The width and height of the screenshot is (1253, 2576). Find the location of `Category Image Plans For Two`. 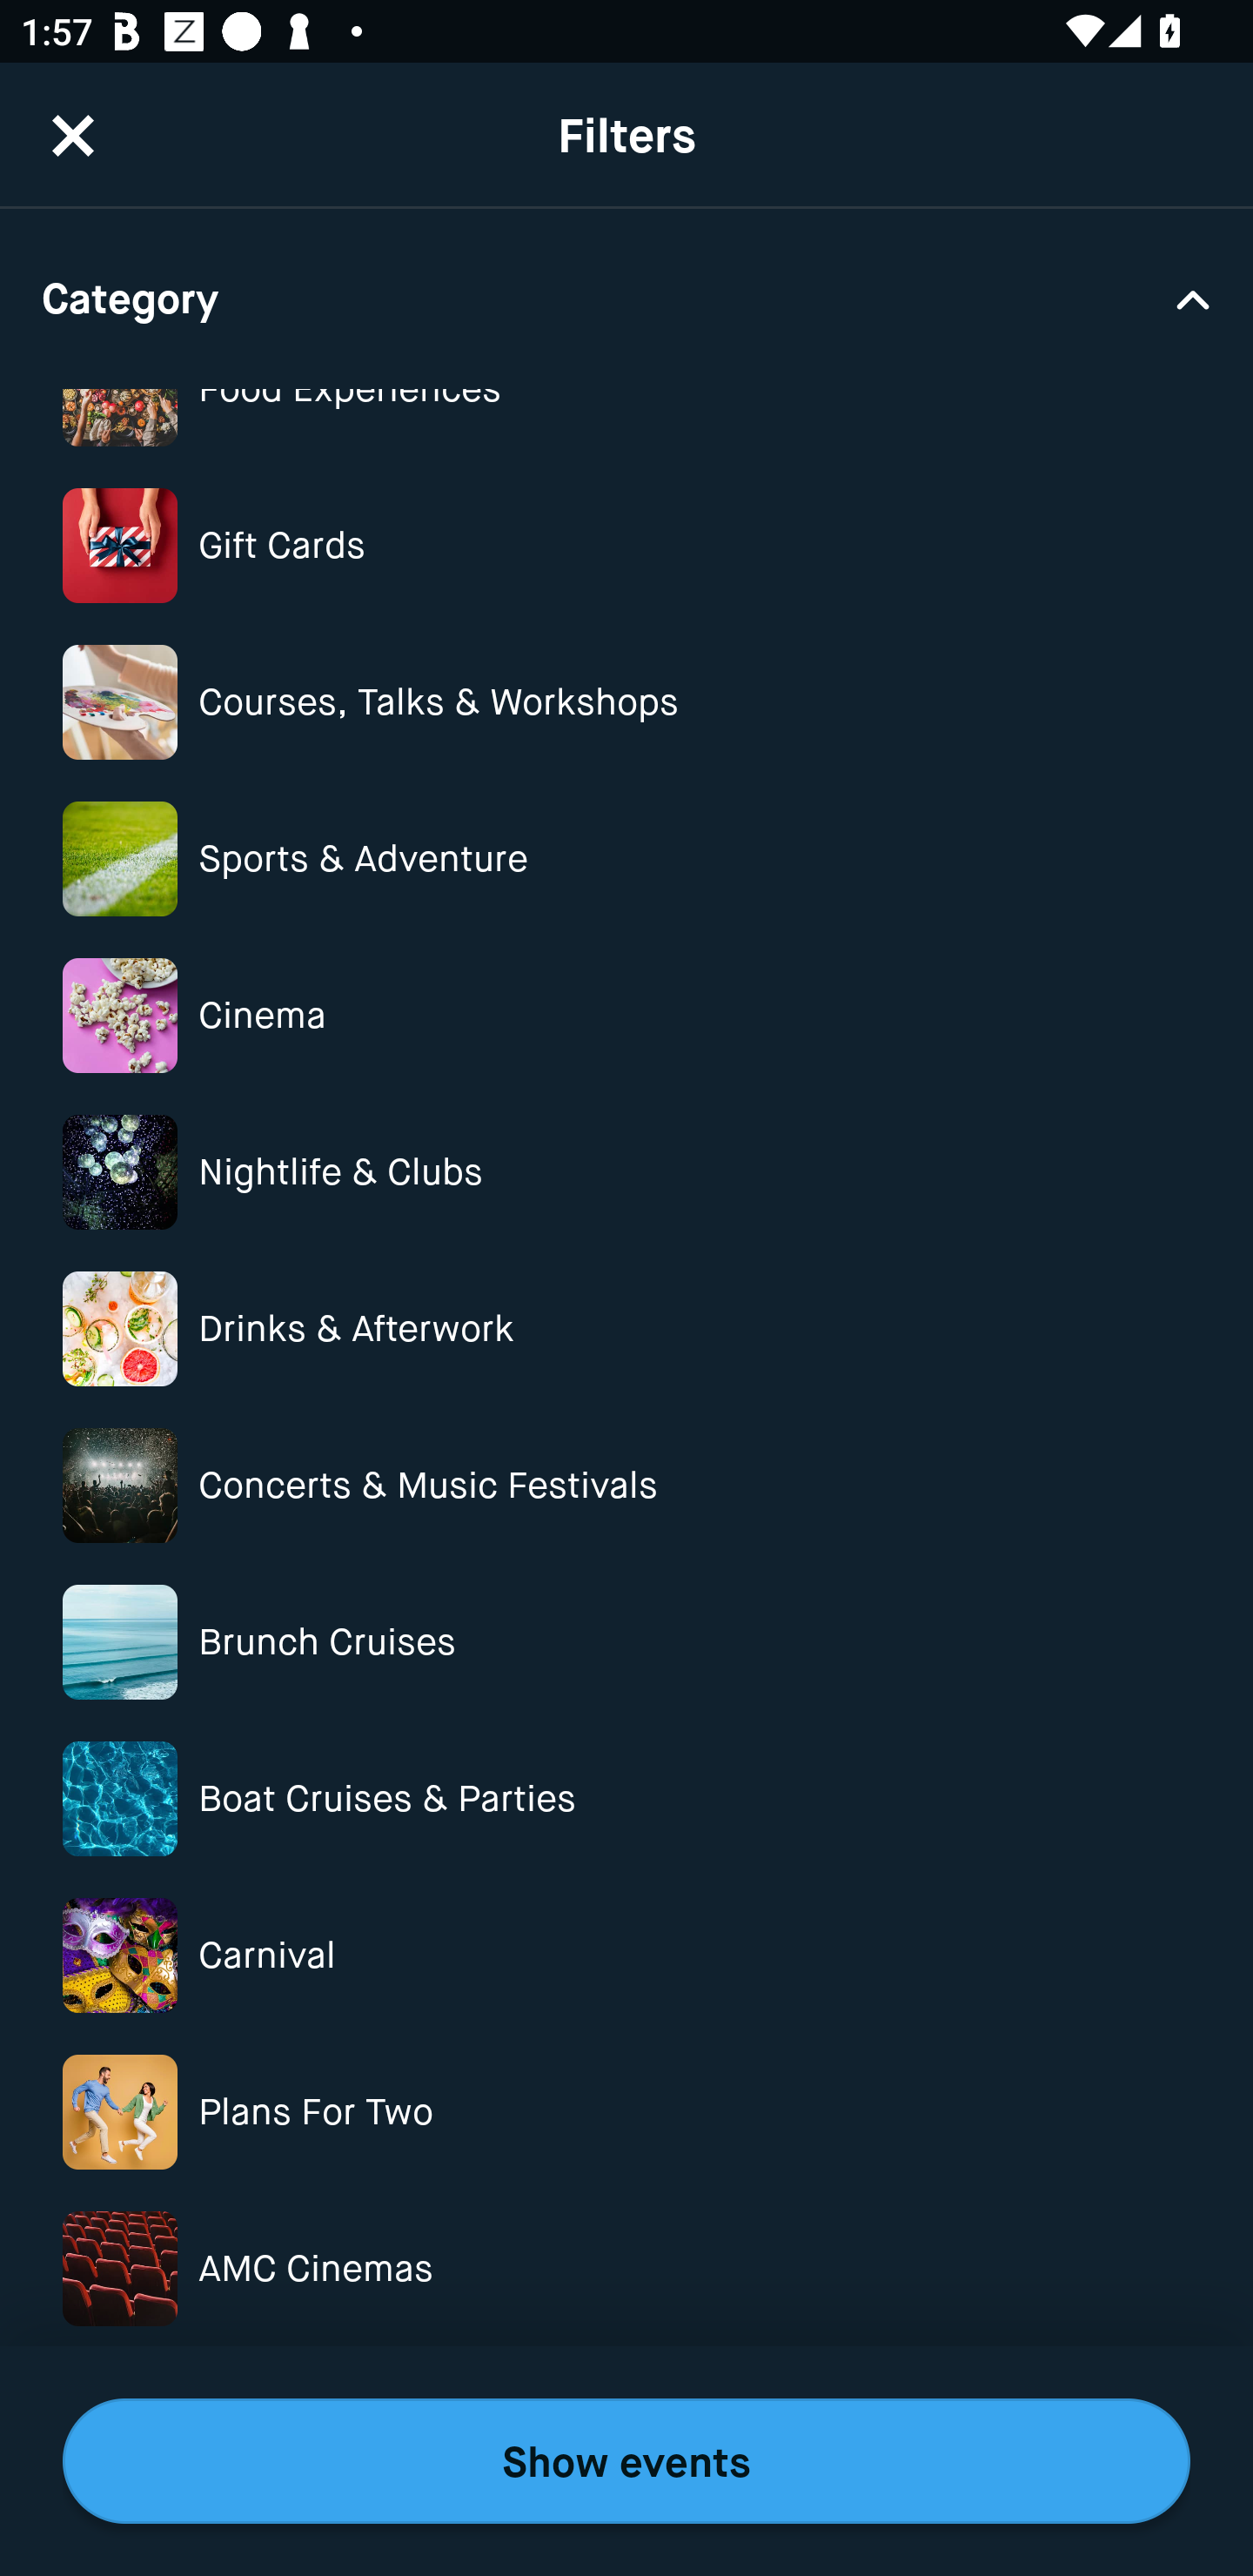

Category Image Plans For Two is located at coordinates (626, 2112).